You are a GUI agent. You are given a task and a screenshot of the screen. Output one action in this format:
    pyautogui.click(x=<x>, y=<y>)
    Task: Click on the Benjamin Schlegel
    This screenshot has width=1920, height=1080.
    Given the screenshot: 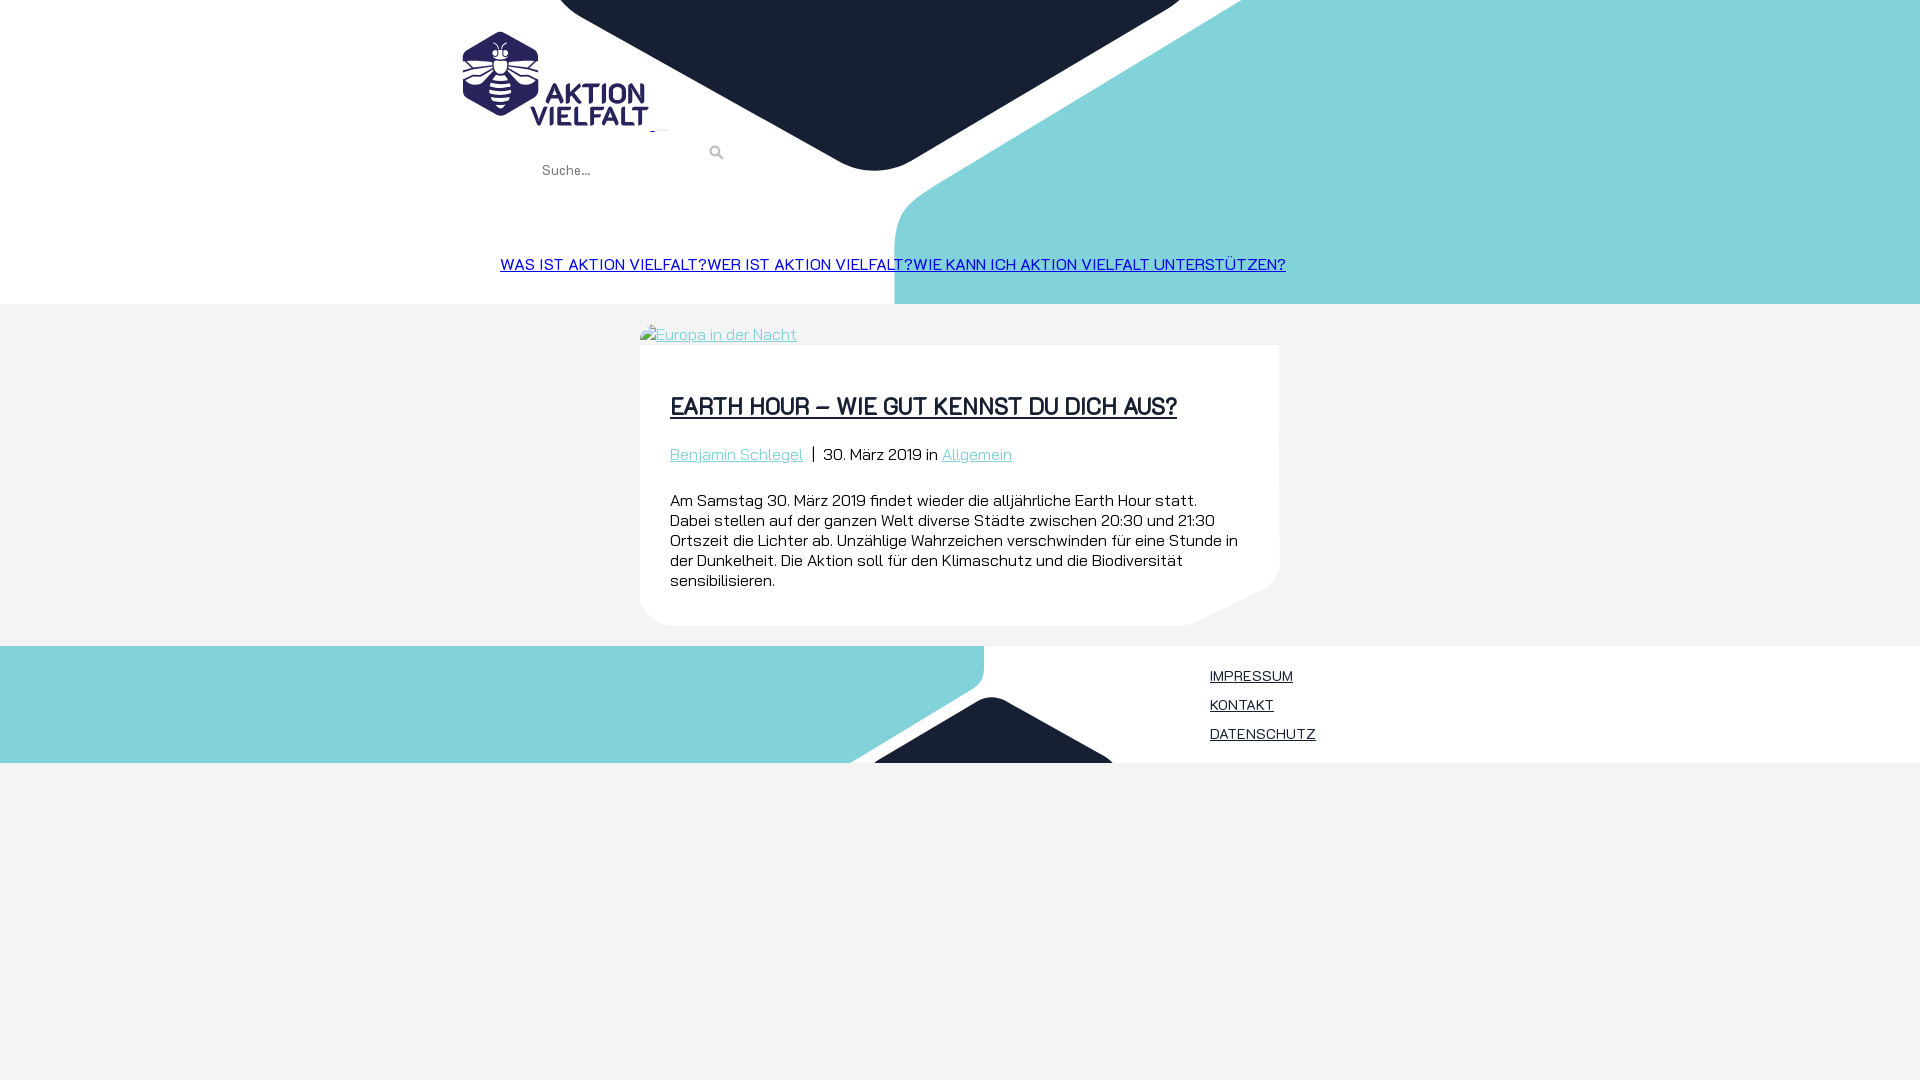 What is the action you would take?
    pyautogui.click(x=736, y=454)
    